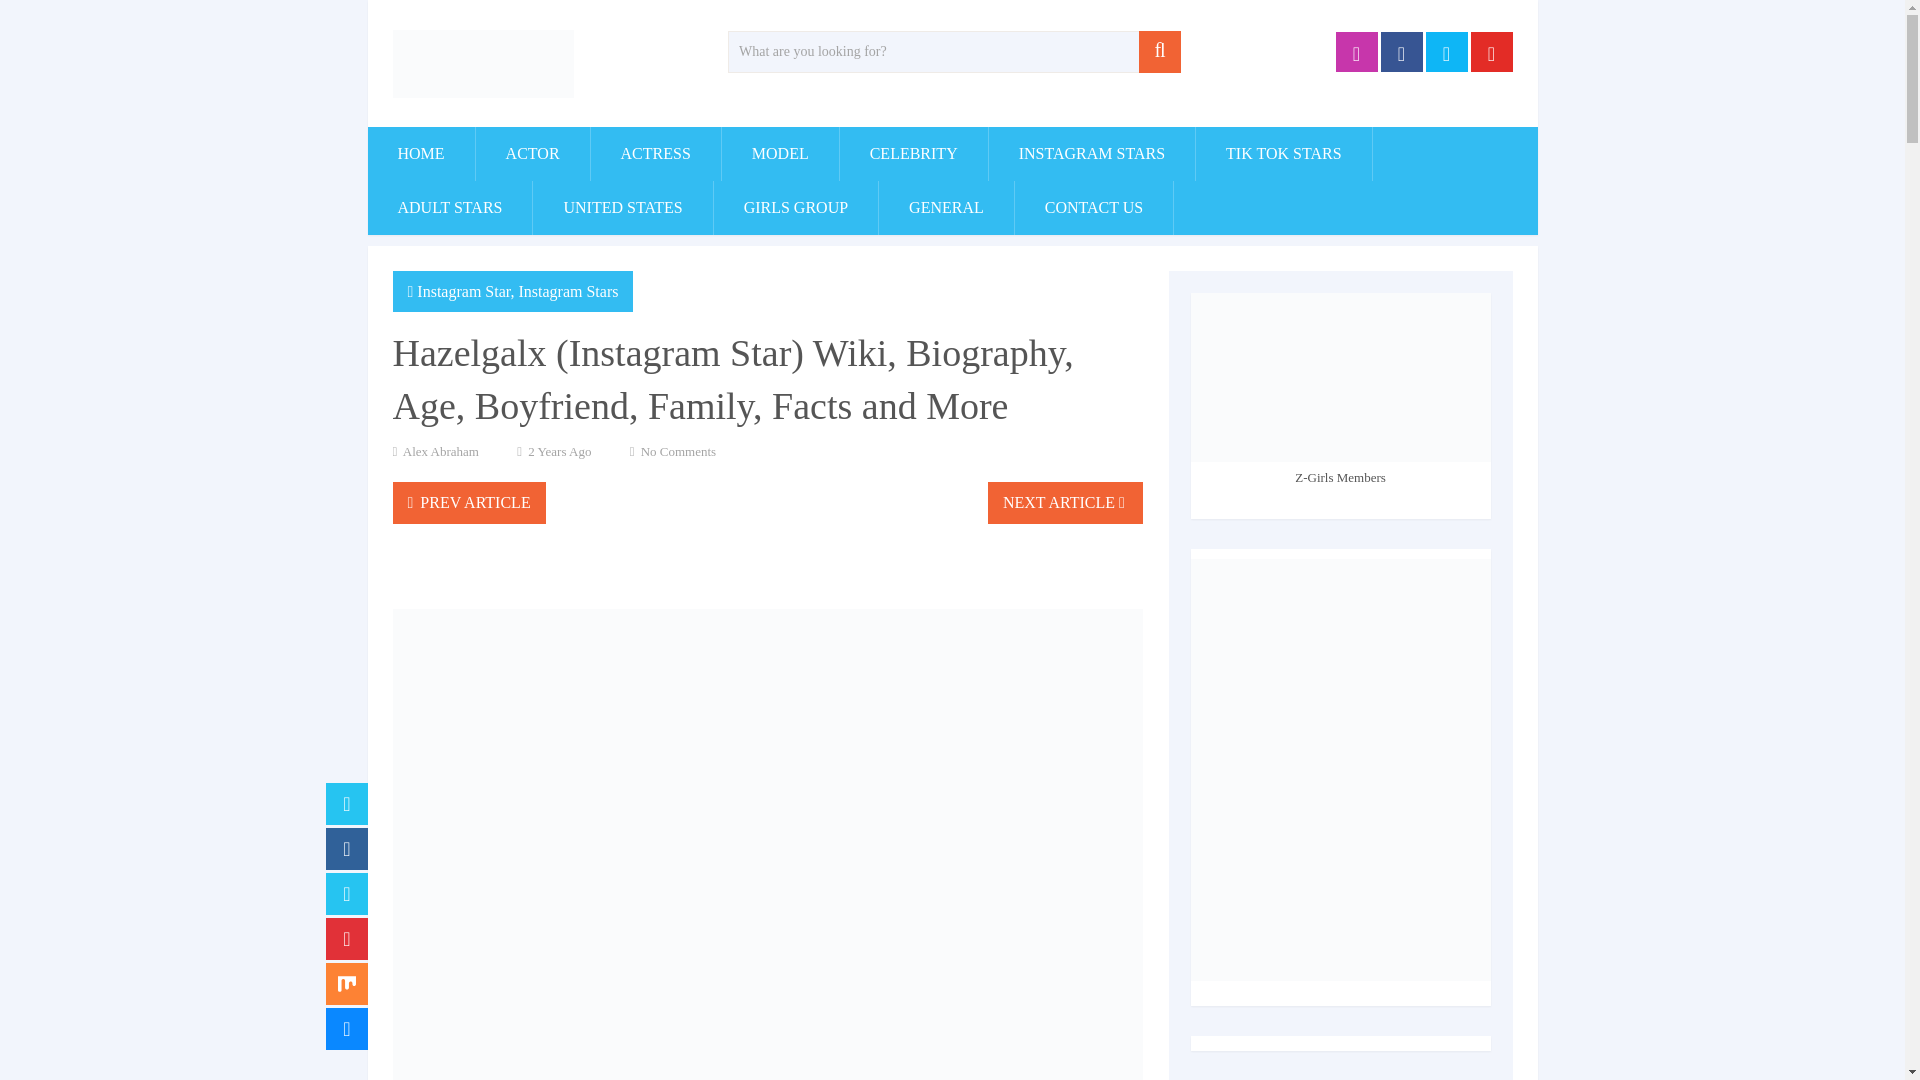 The height and width of the screenshot is (1080, 1920). What do you see at coordinates (780, 154) in the screenshot?
I see `MODEL` at bounding box center [780, 154].